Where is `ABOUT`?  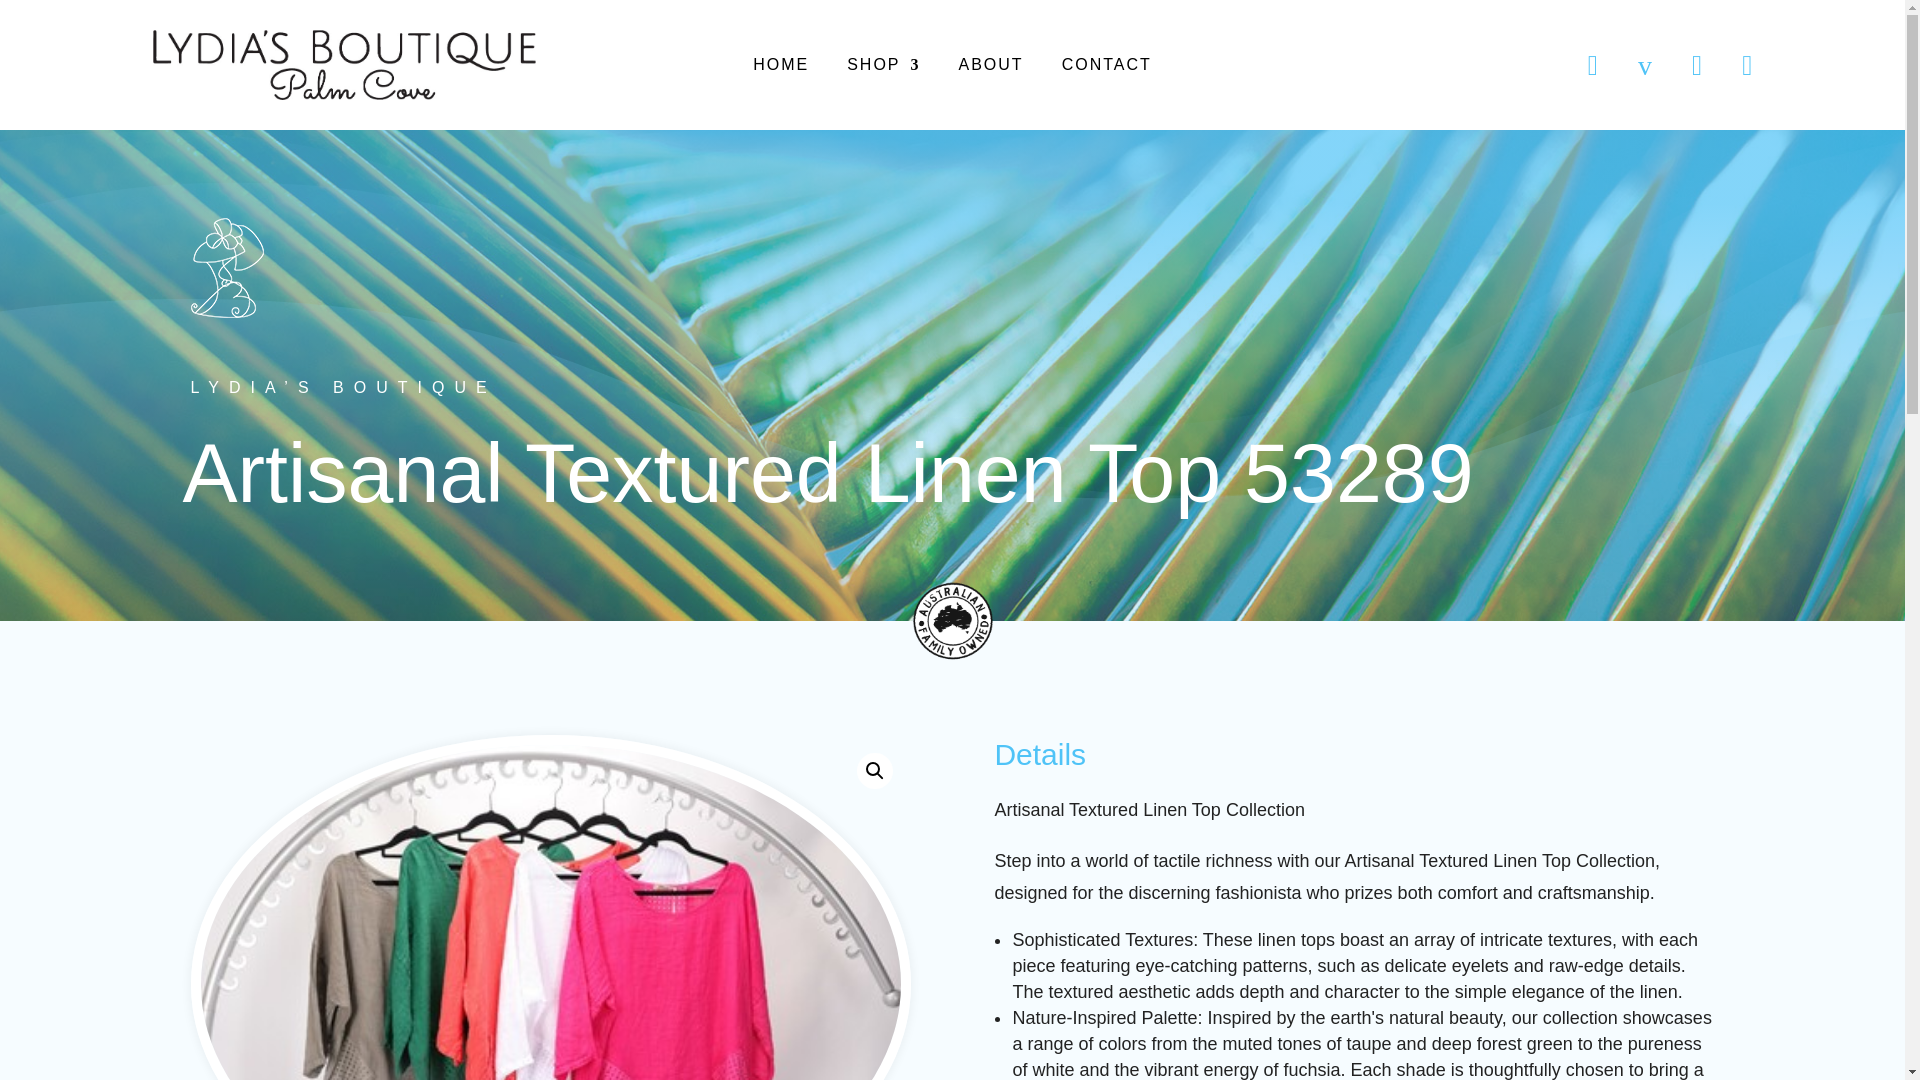 ABOUT is located at coordinates (990, 68).